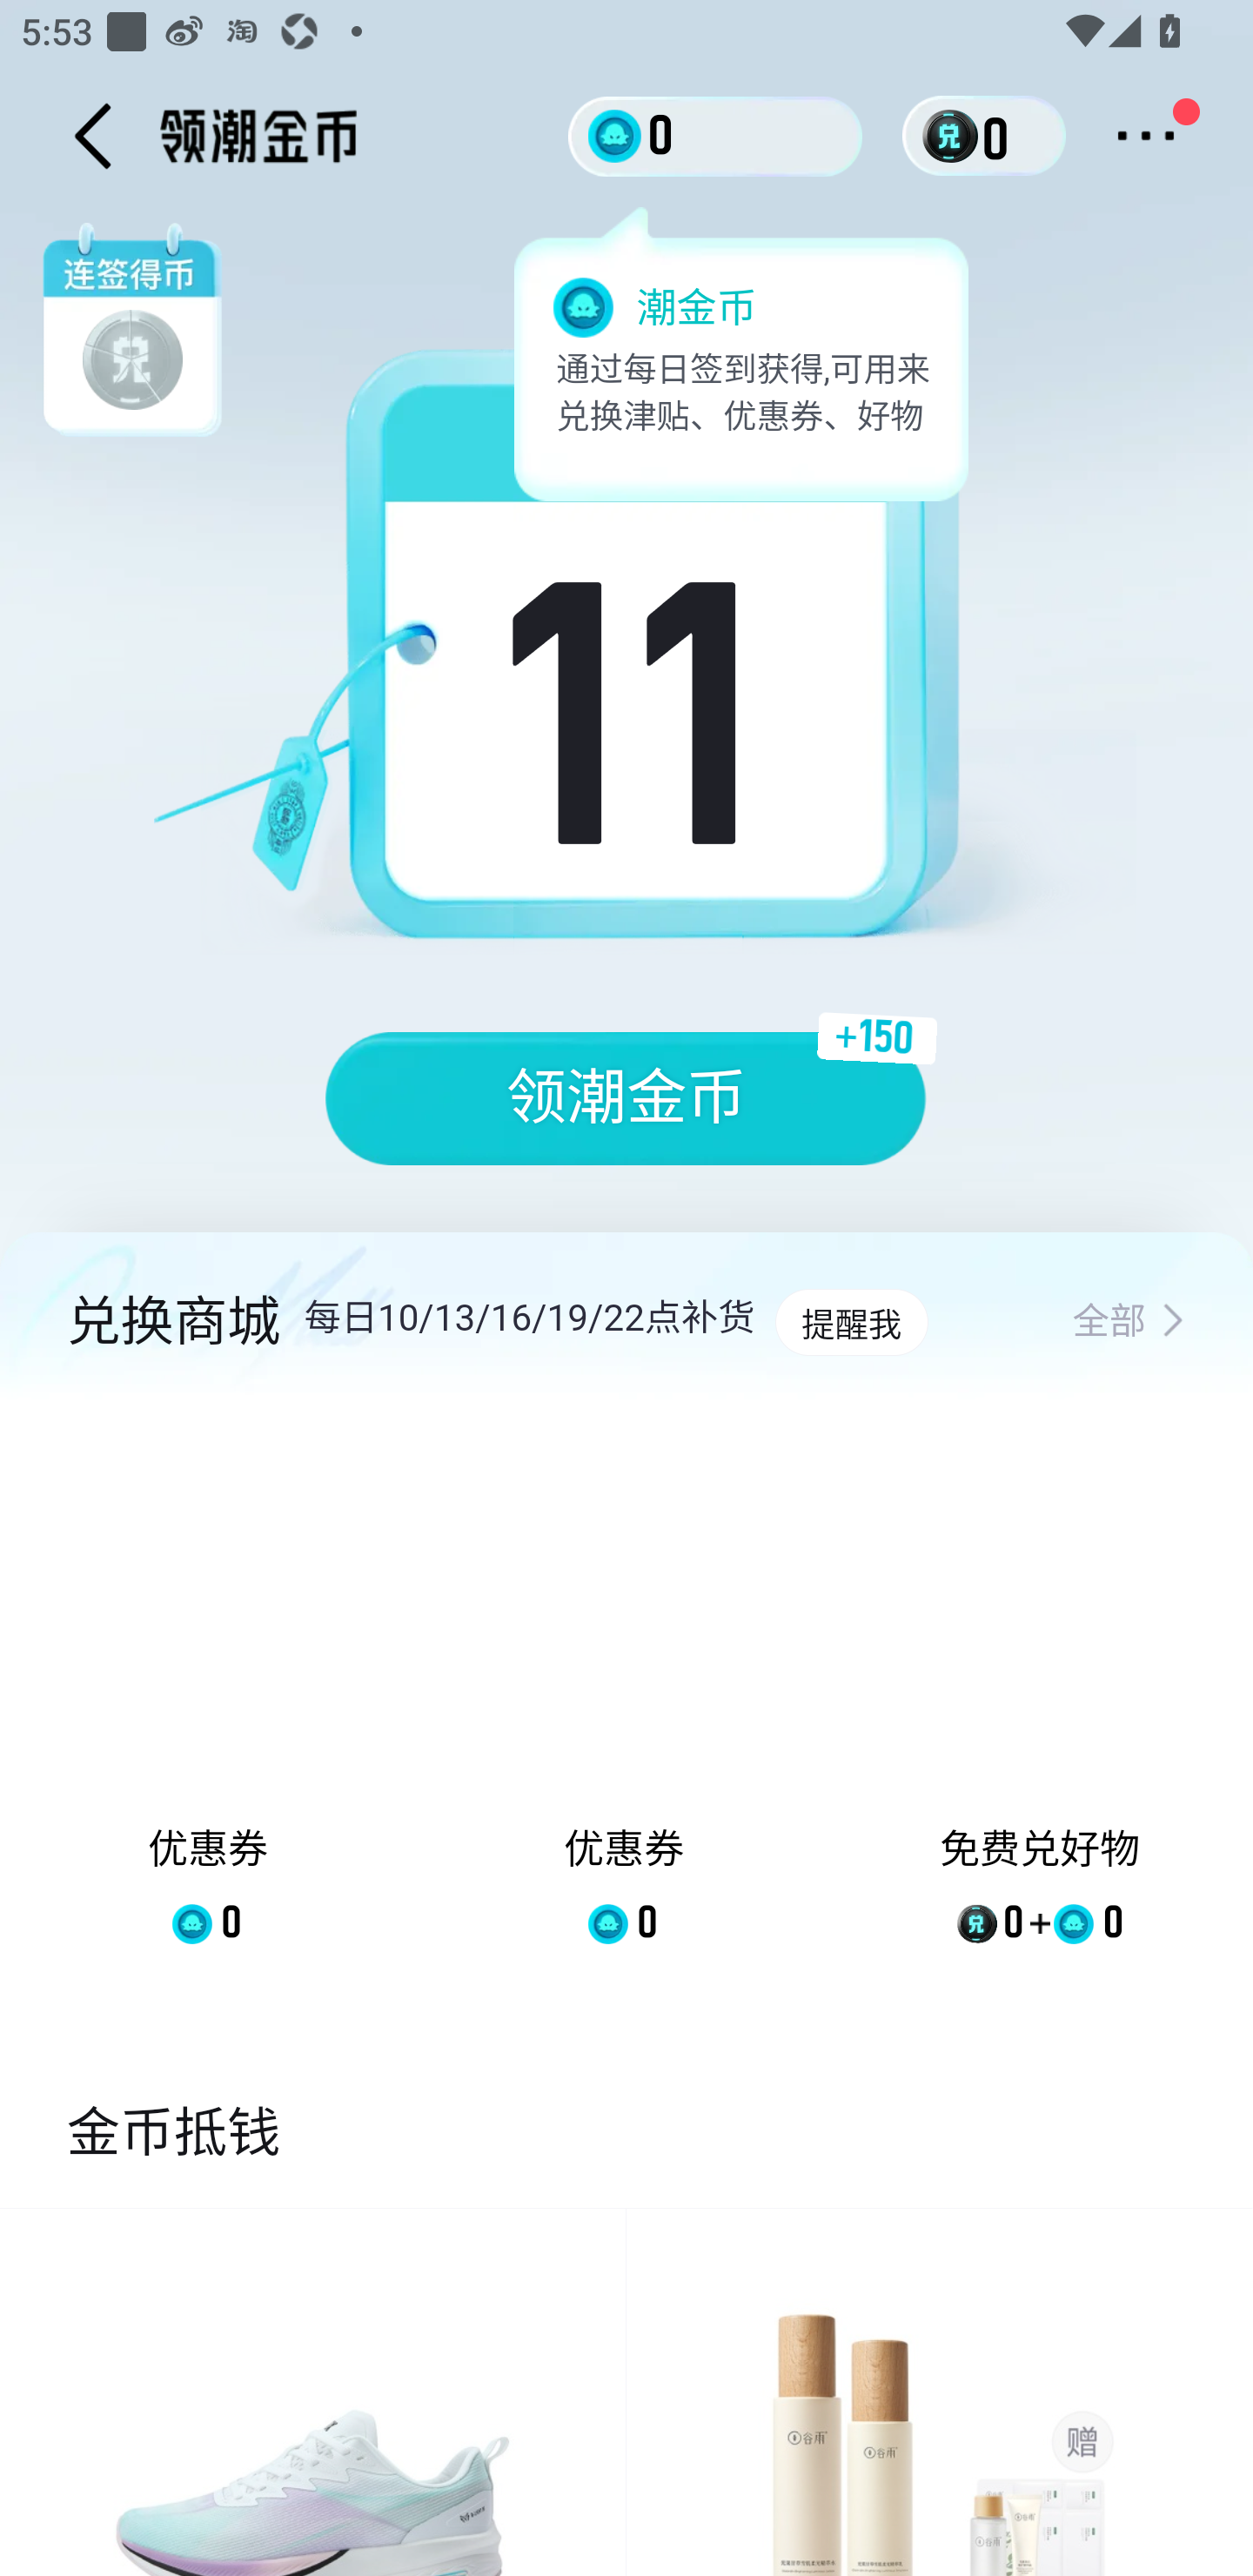  What do you see at coordinates (1129, 1323) in the screenshot?
I see `全部` at bounding box center [1129, 1323].